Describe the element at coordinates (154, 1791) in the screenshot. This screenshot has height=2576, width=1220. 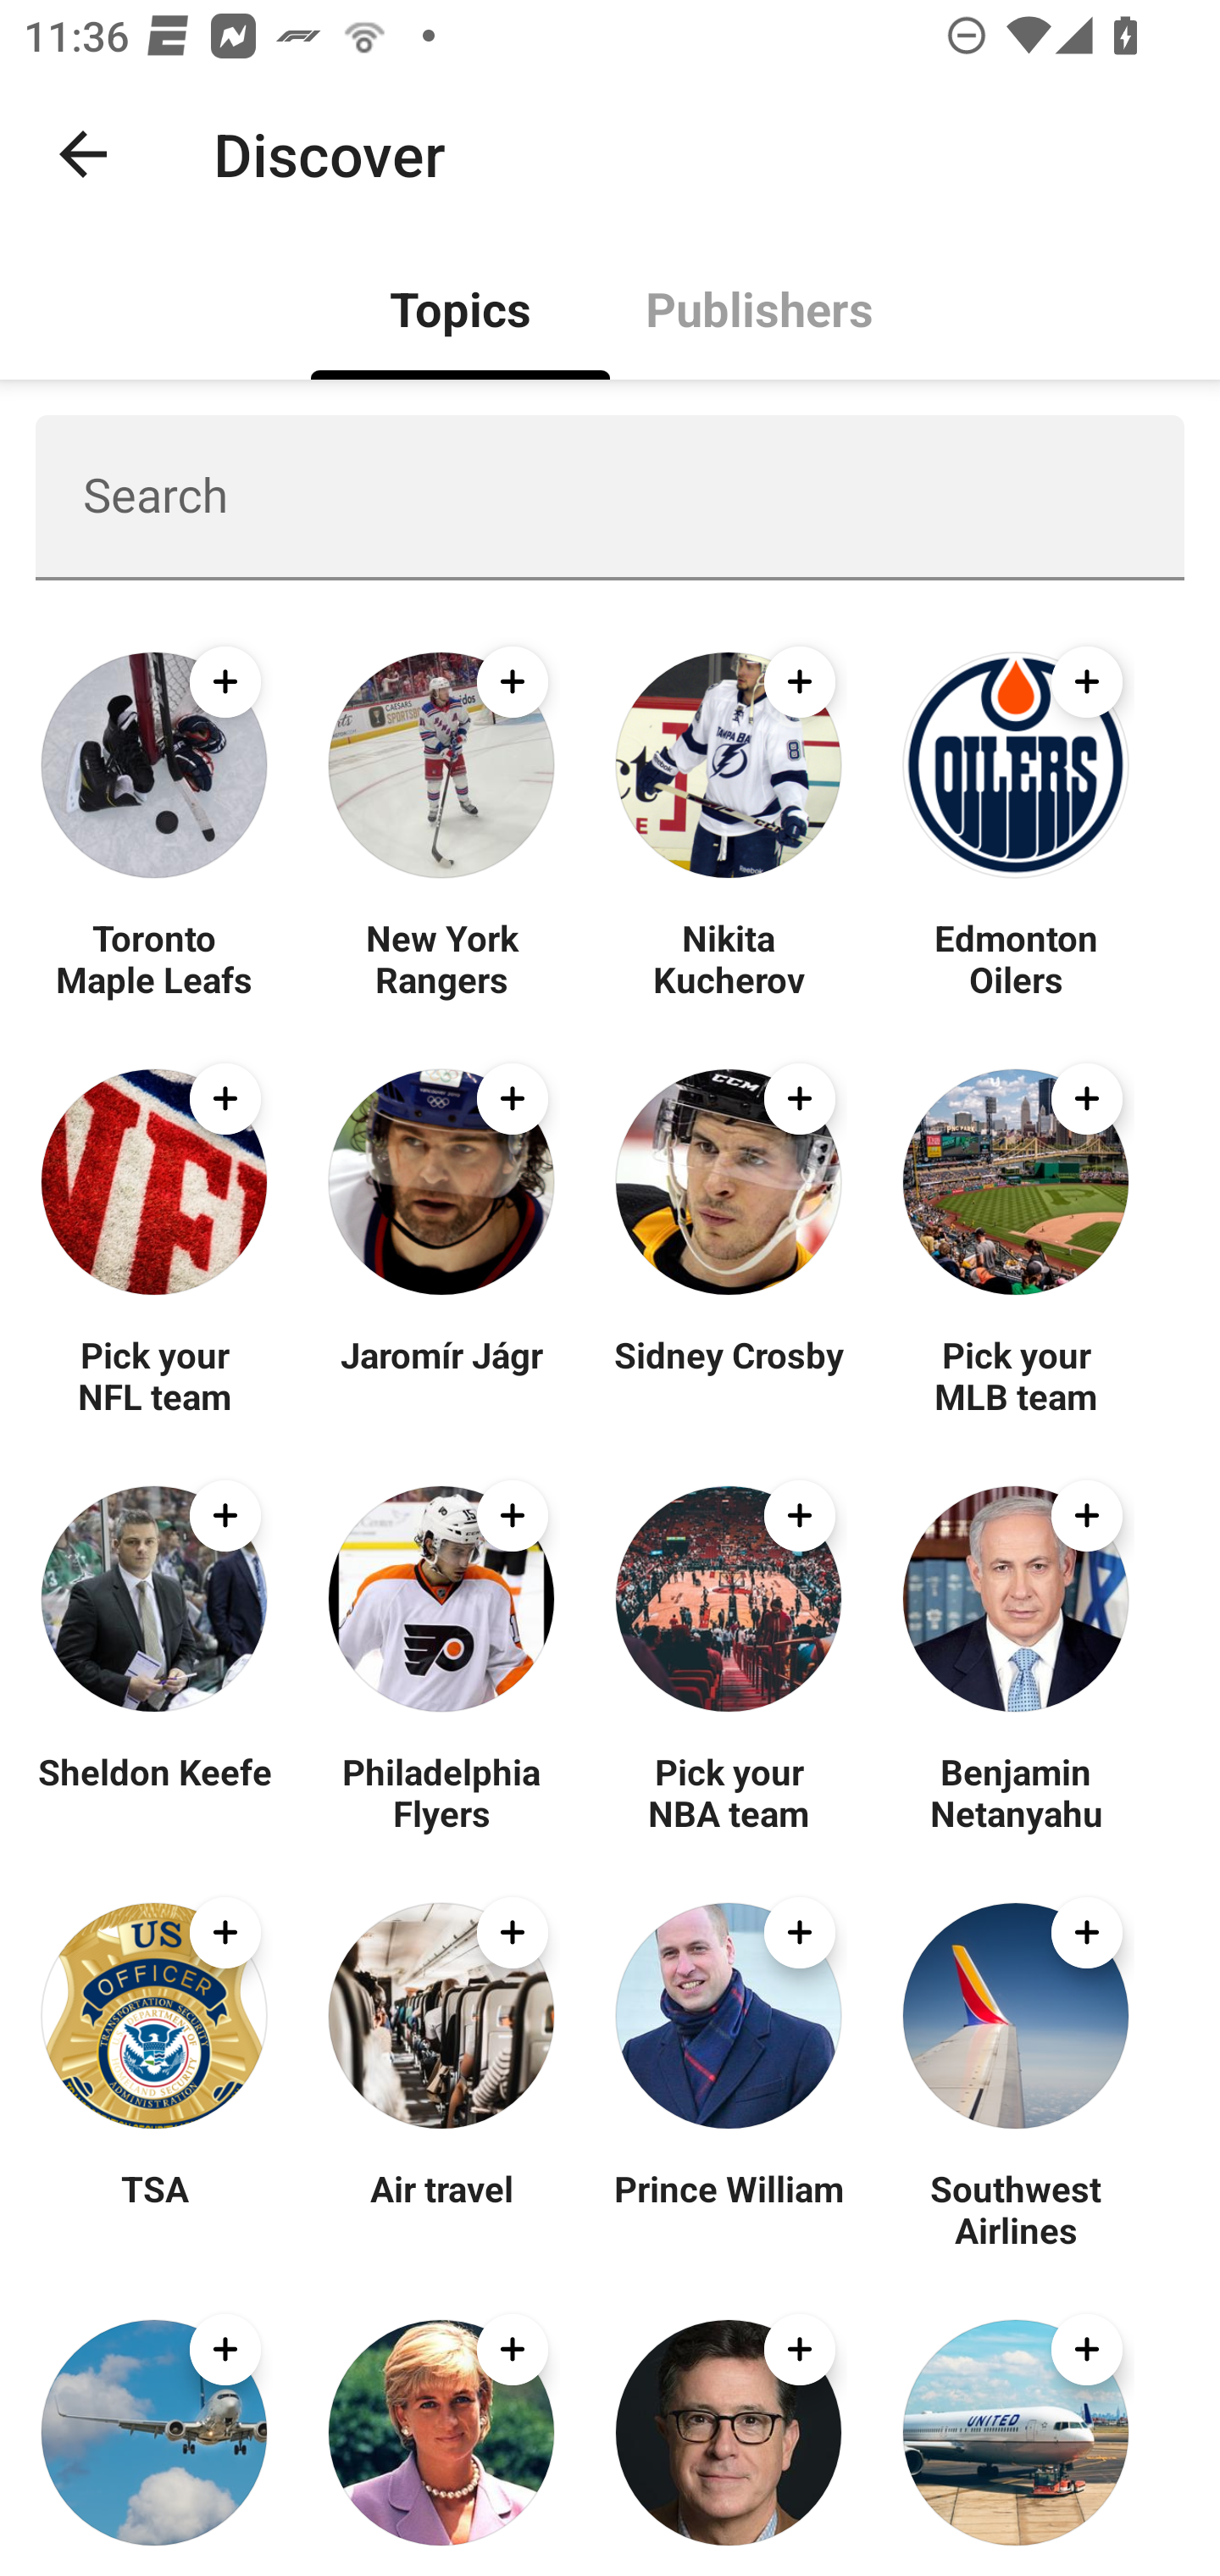
I see `Sheldon Keefe` at that location.